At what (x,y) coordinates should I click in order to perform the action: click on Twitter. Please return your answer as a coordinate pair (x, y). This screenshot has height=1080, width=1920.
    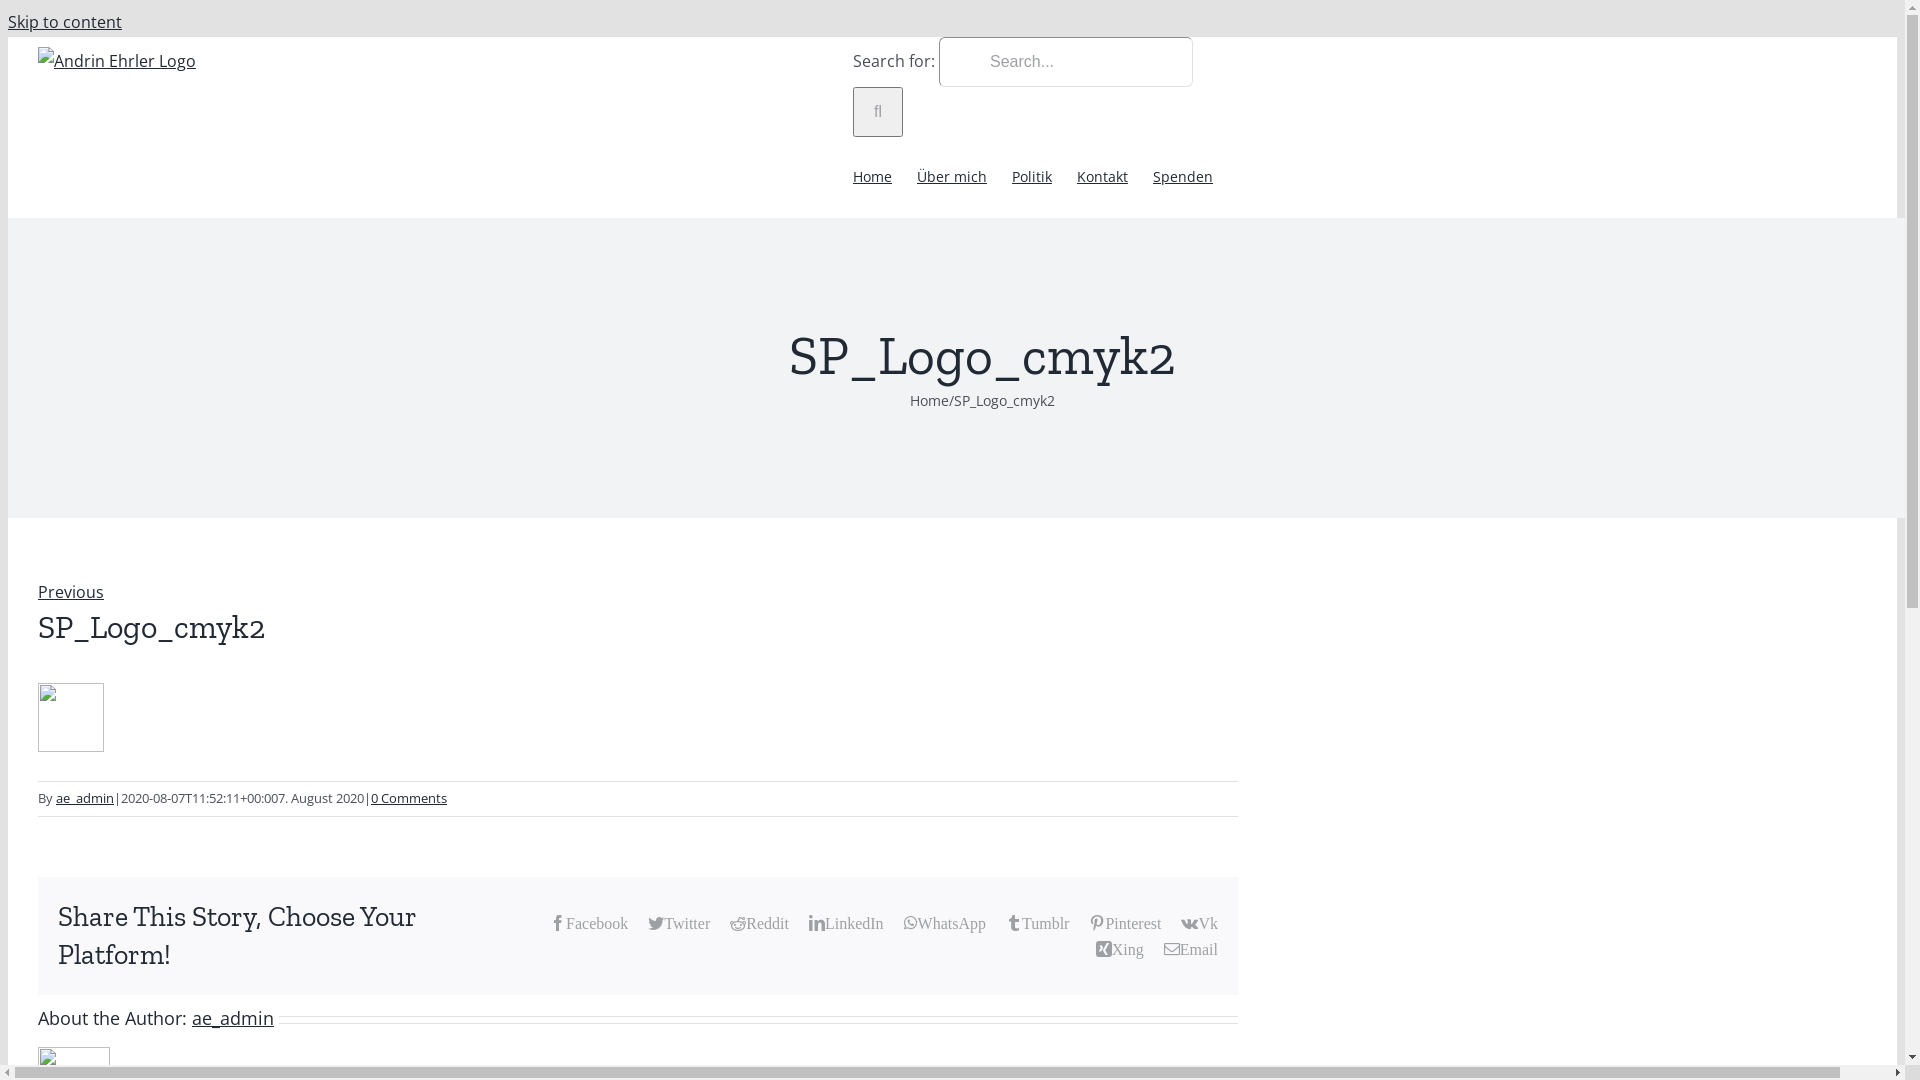
    Looking at the image, I should click on (679, 923).